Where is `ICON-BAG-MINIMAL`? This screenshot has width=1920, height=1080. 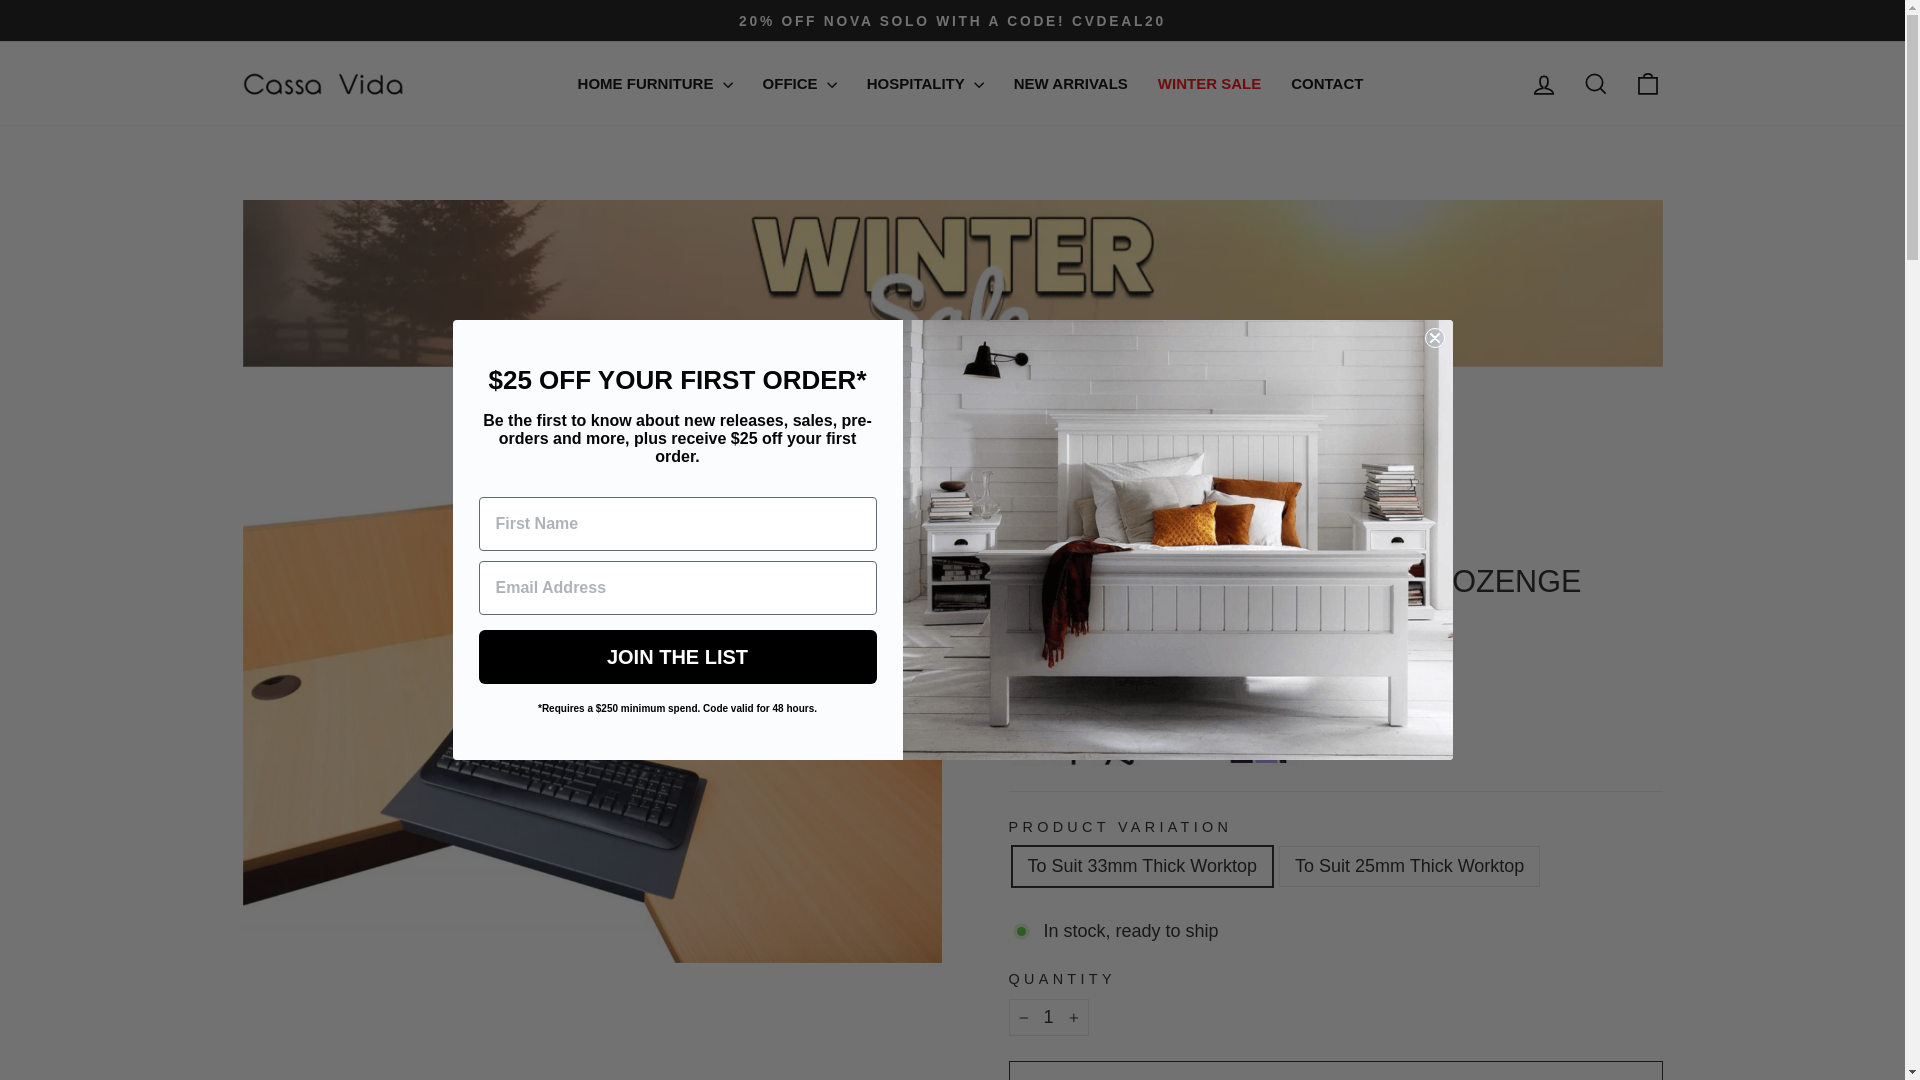 ICON-BAG-MINIMAL is located at coordinates (1648, 84).